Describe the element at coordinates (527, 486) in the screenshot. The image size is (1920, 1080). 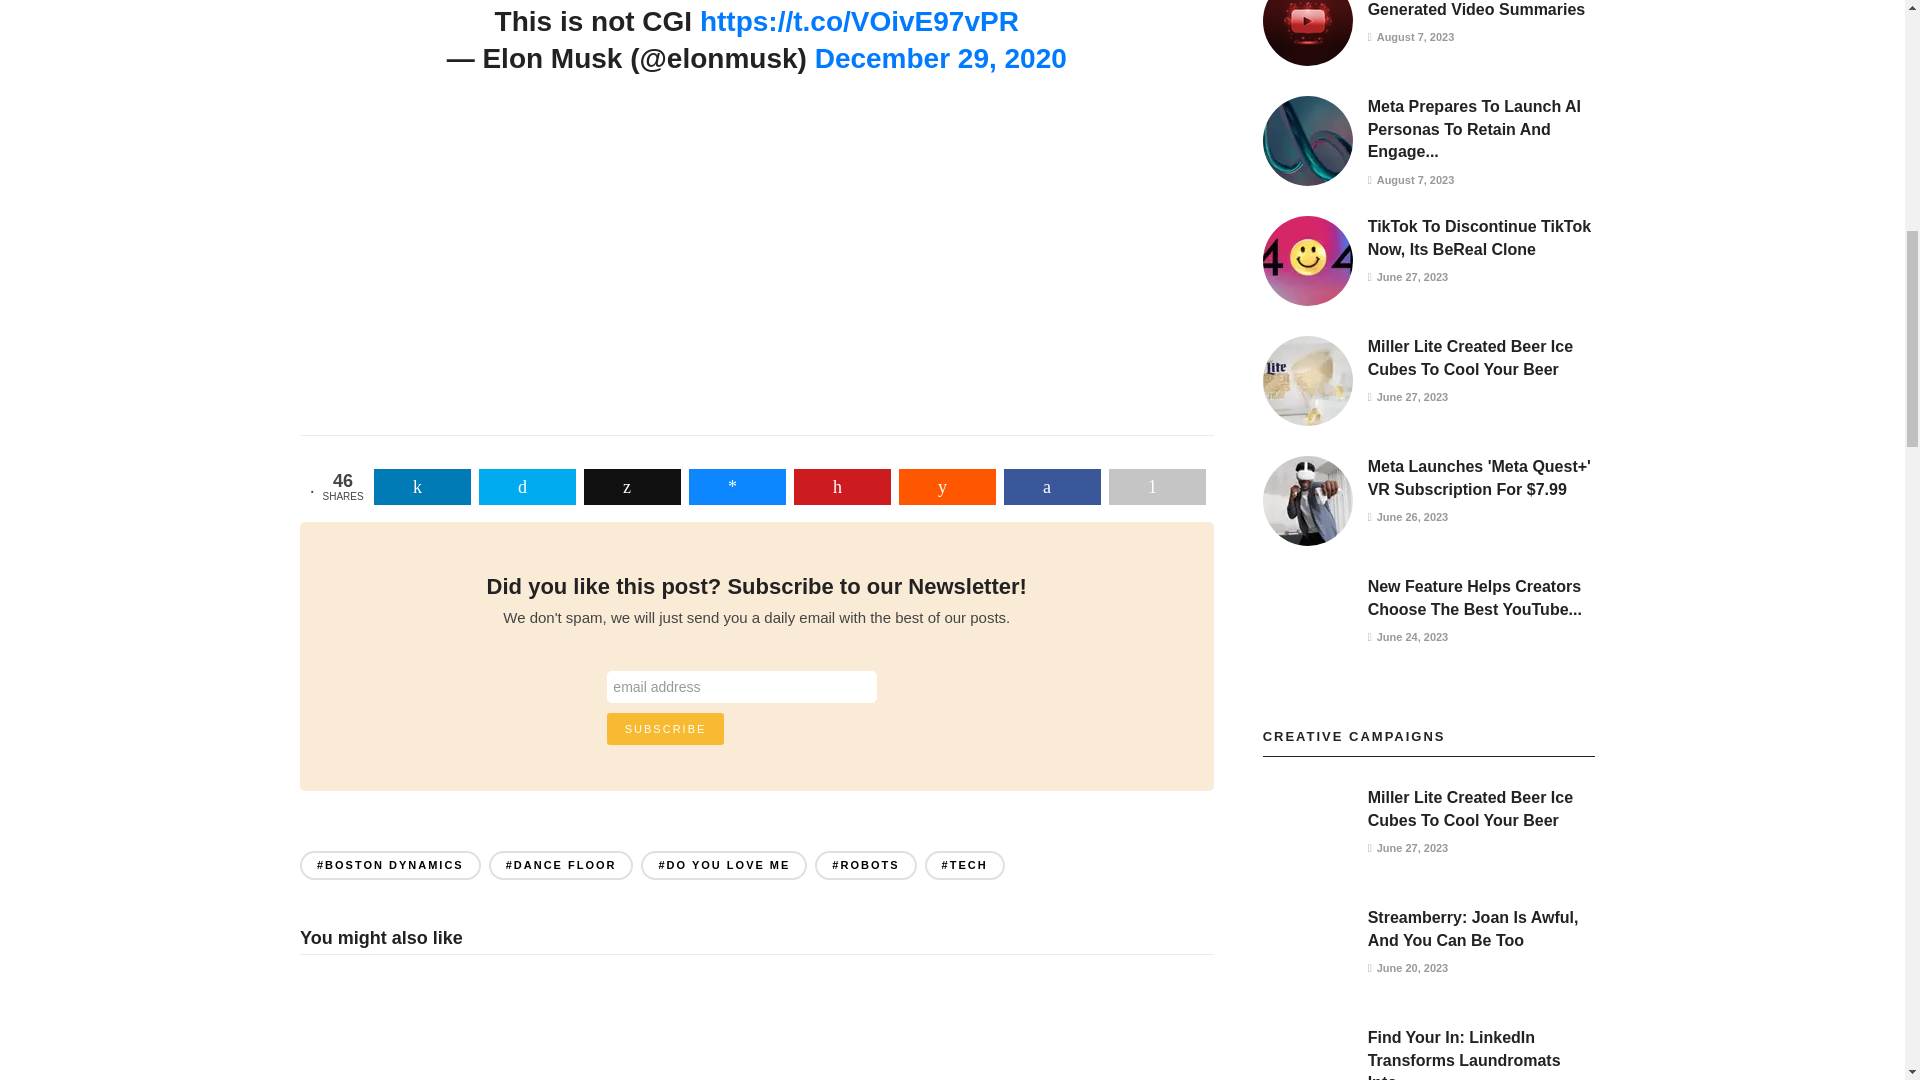
I see `Share on Twitter` at that location.